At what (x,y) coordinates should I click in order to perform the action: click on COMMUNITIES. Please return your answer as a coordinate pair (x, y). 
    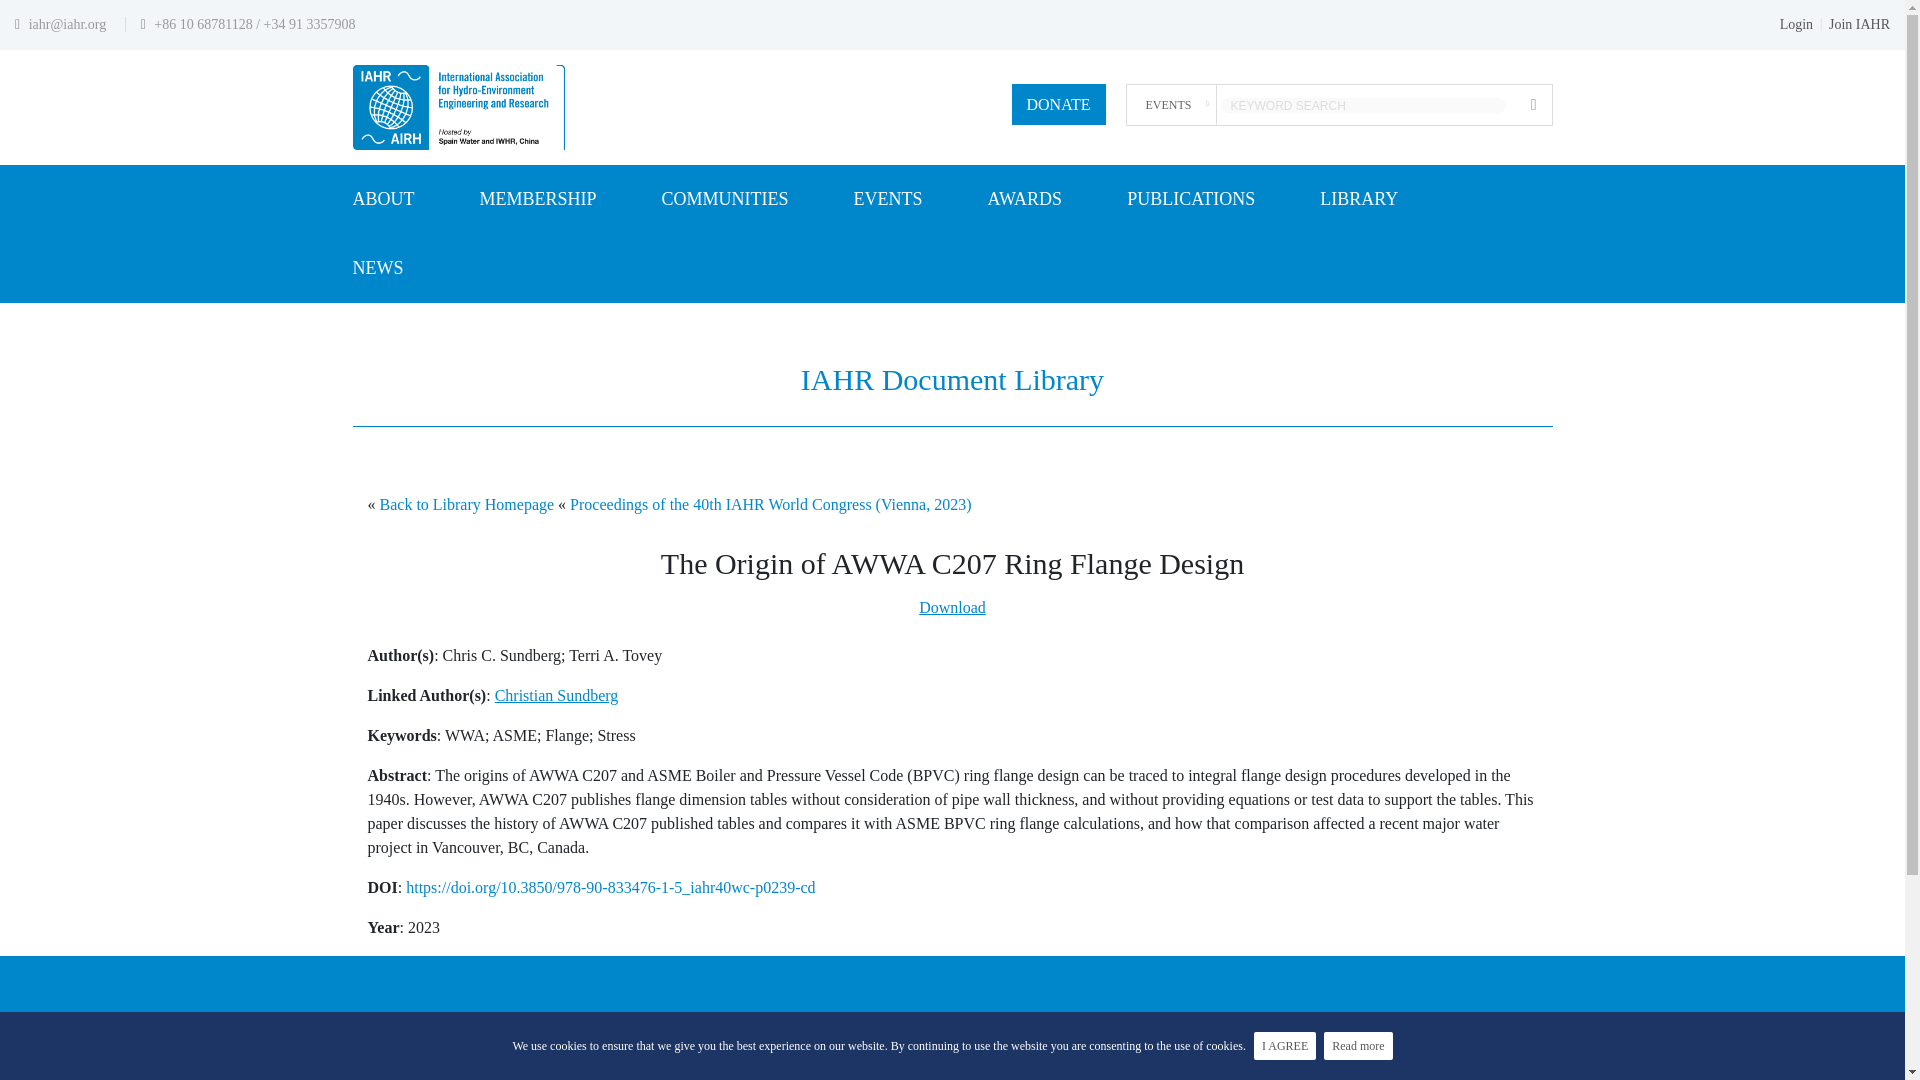
    Looking at the image, I should click on (726, 200).